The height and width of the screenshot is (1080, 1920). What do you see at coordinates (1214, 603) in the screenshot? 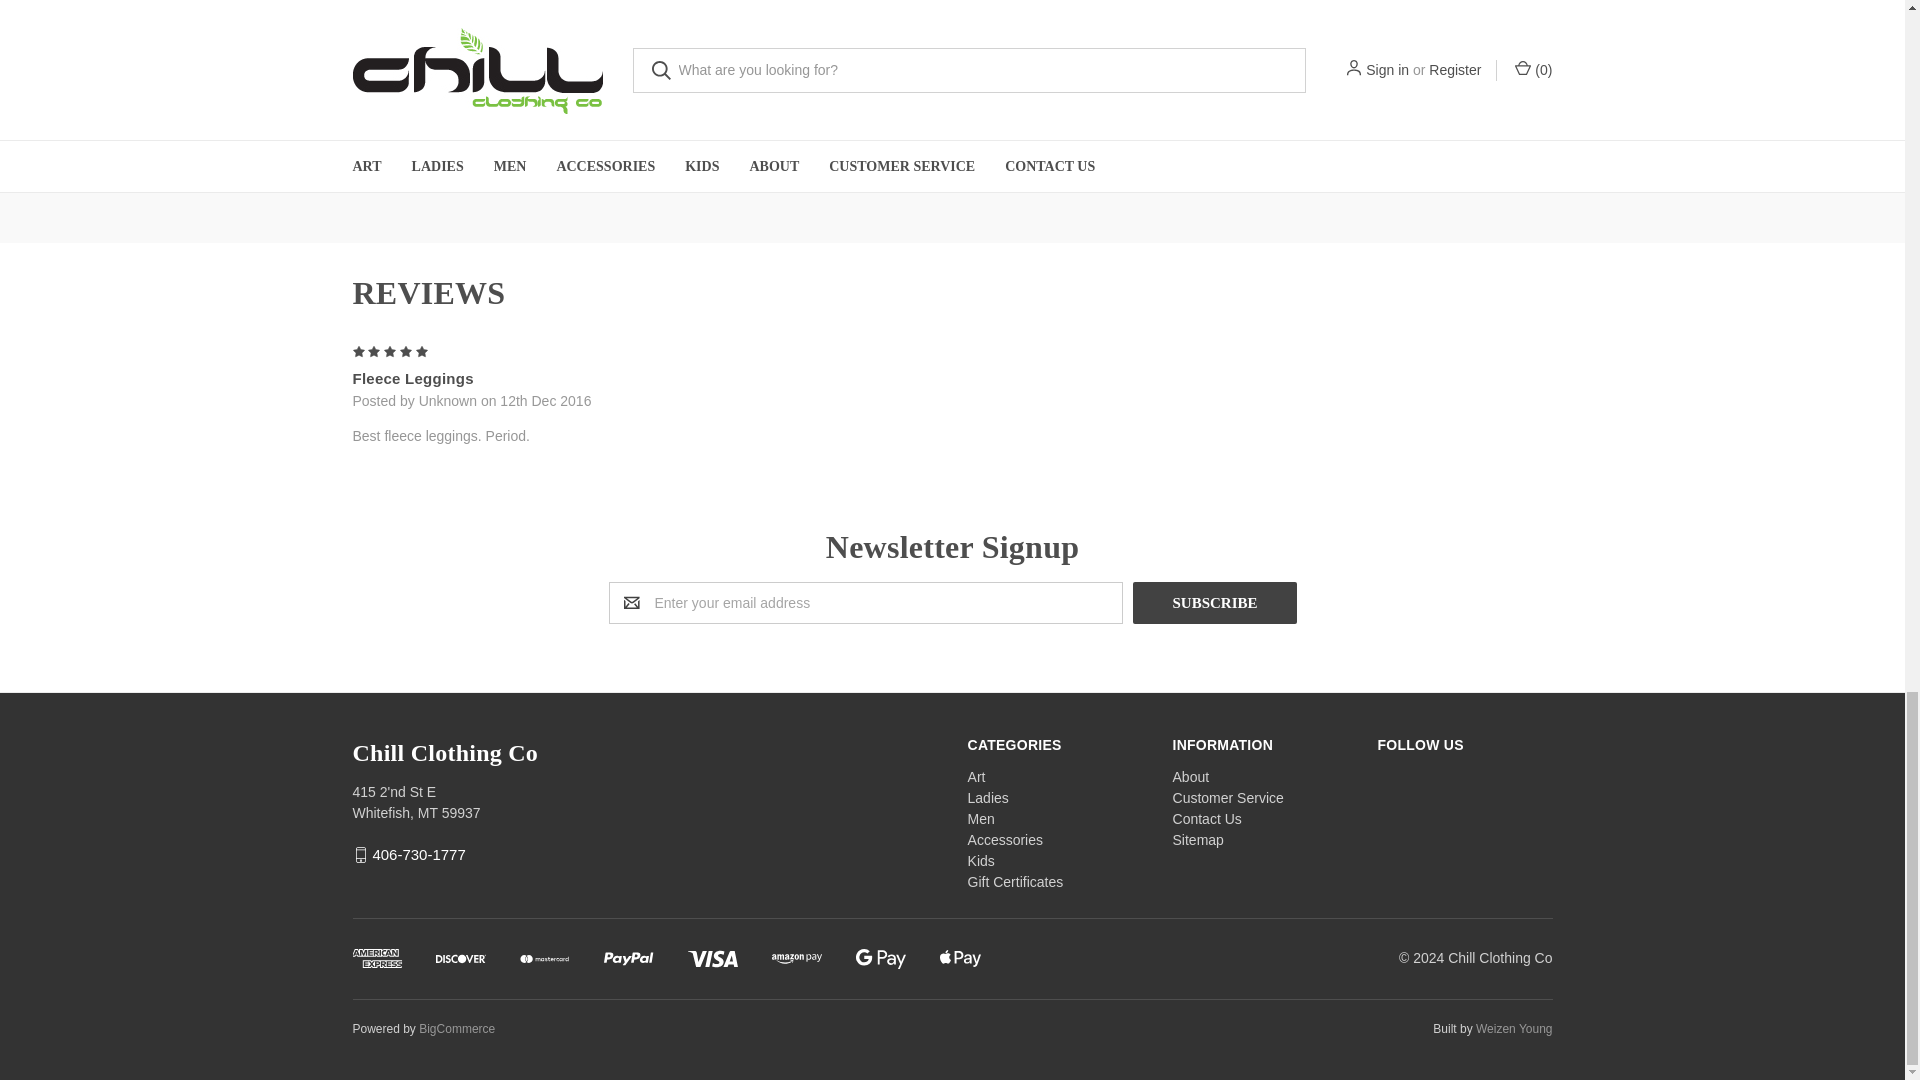
I see `Subscribe` at bounding box center [1214, 603].